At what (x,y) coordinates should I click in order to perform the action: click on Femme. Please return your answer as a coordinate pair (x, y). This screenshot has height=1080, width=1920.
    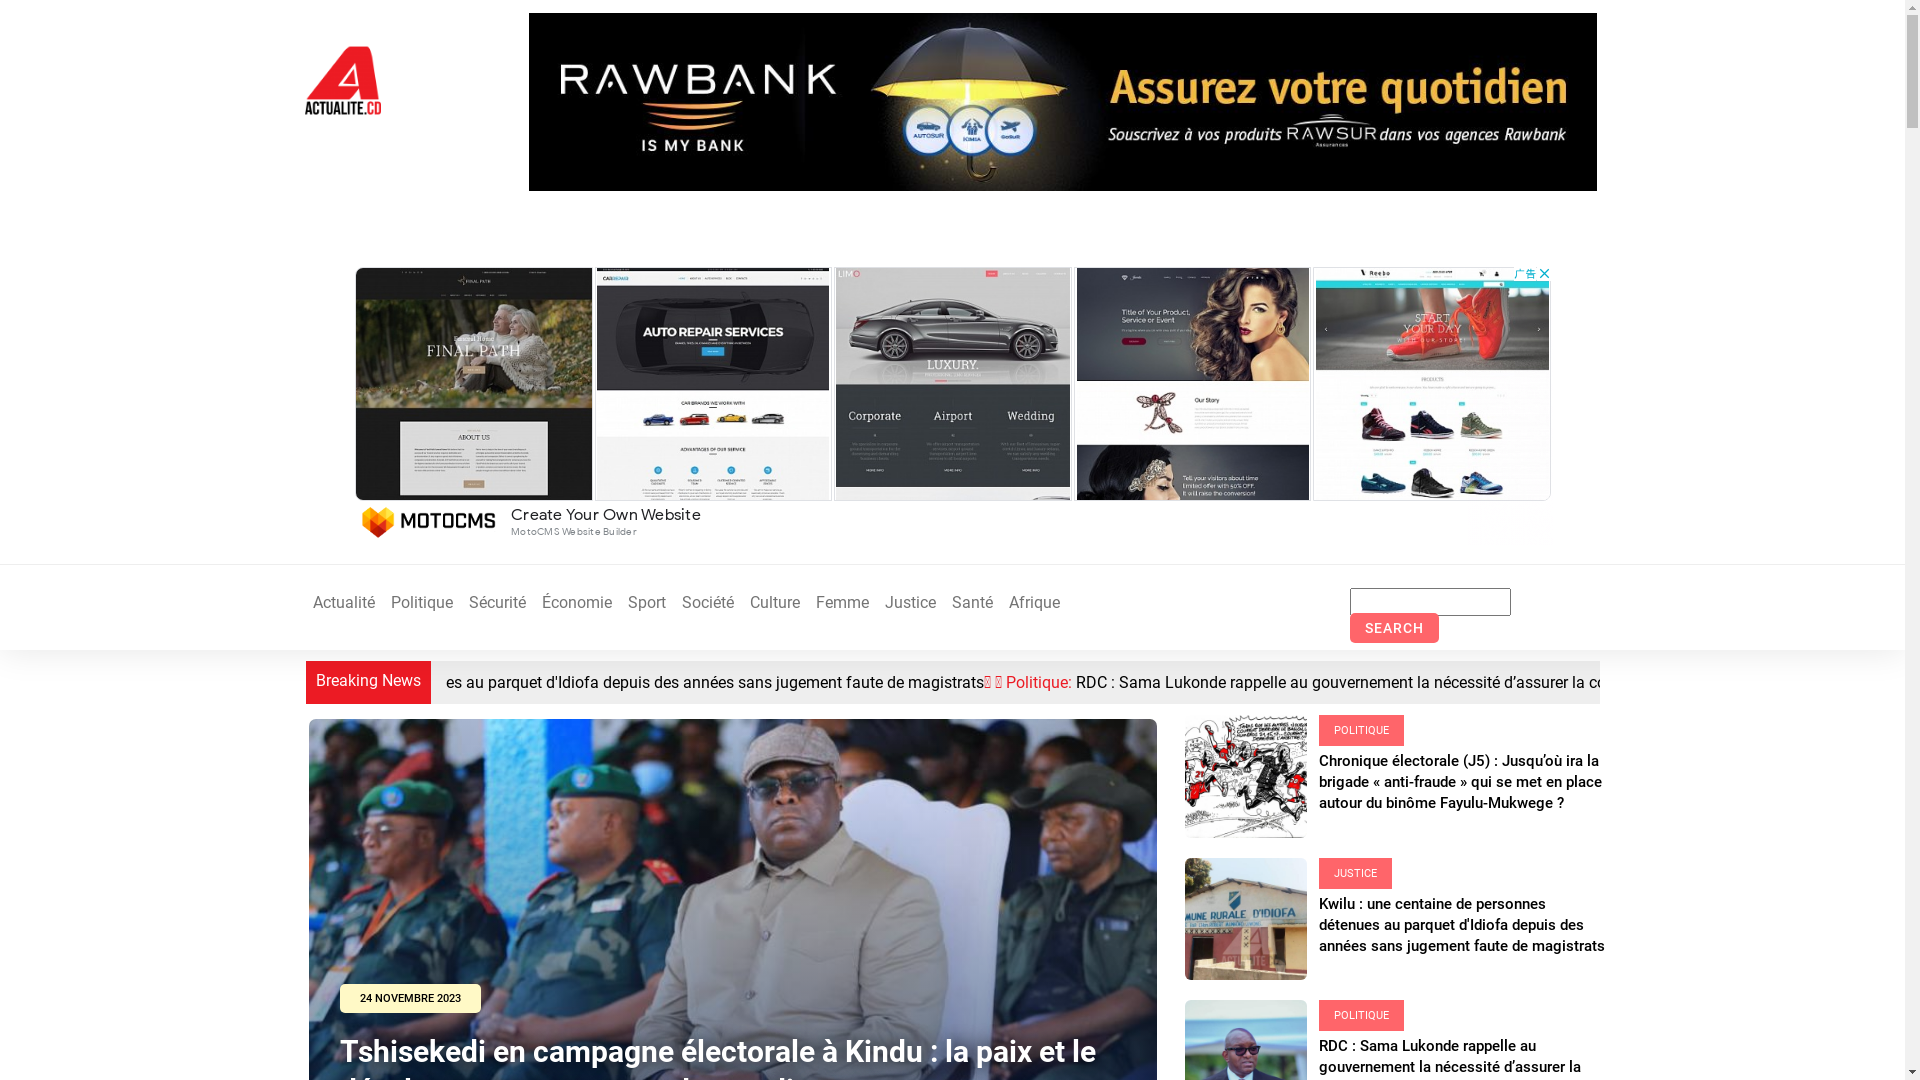
    Looking at the image, I should click on (842, 603).